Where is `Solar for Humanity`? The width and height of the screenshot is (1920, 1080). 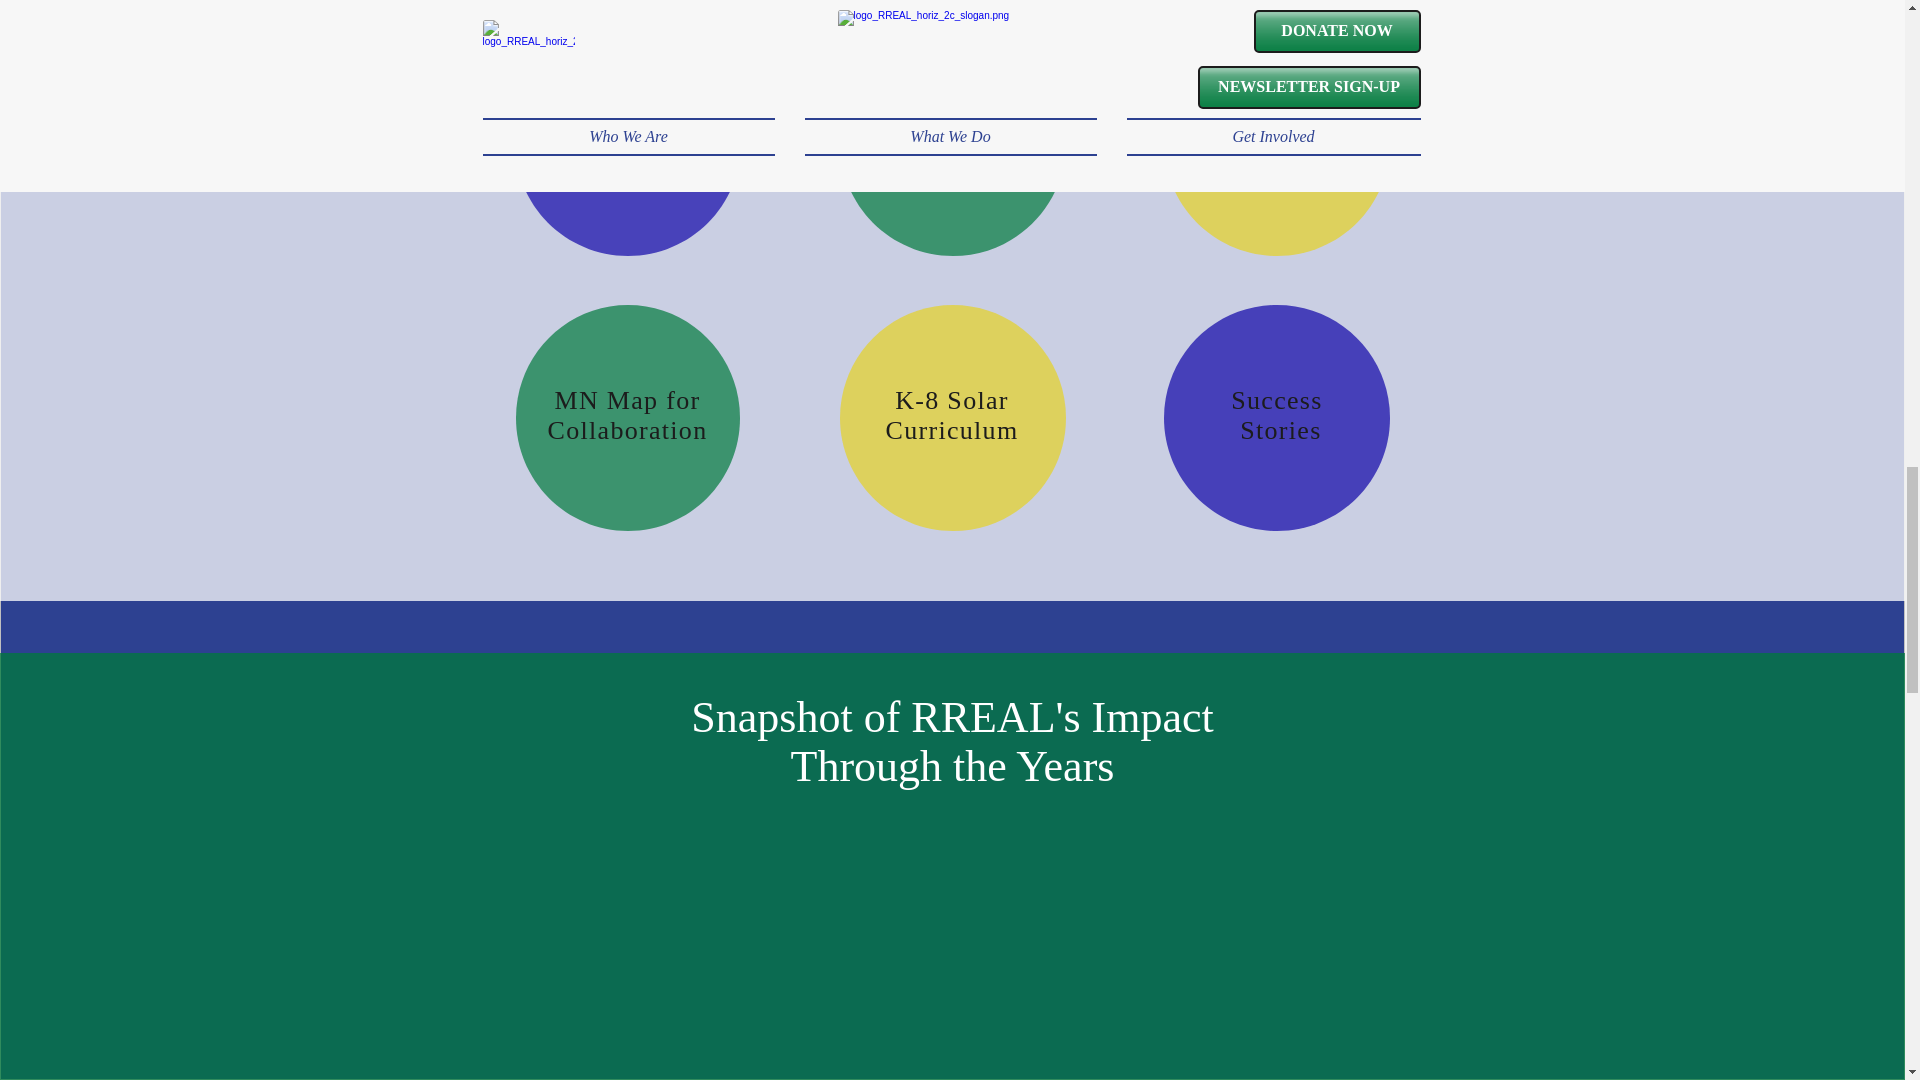 Solar for Humanity is located at coordinates (952, 140).